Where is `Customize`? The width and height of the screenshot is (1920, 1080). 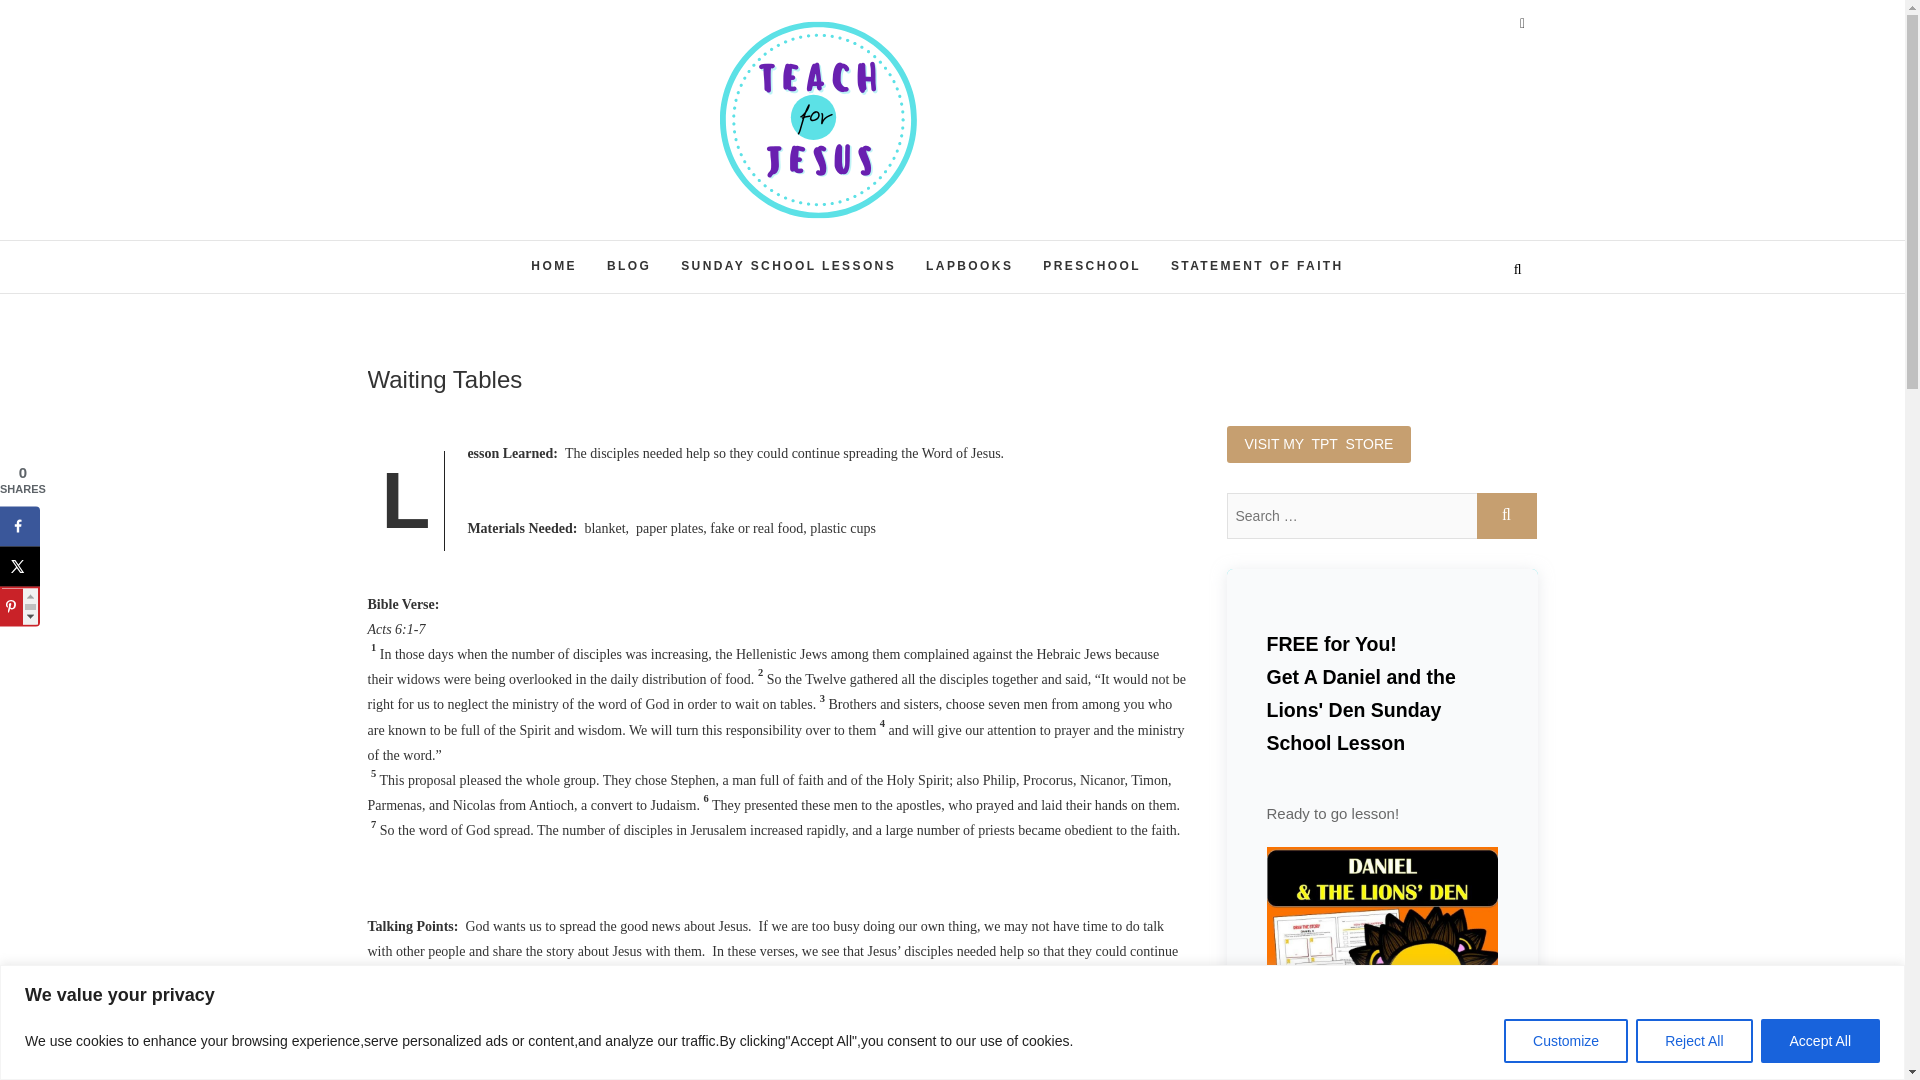 Customize is located at coordinates (1566, 1040).